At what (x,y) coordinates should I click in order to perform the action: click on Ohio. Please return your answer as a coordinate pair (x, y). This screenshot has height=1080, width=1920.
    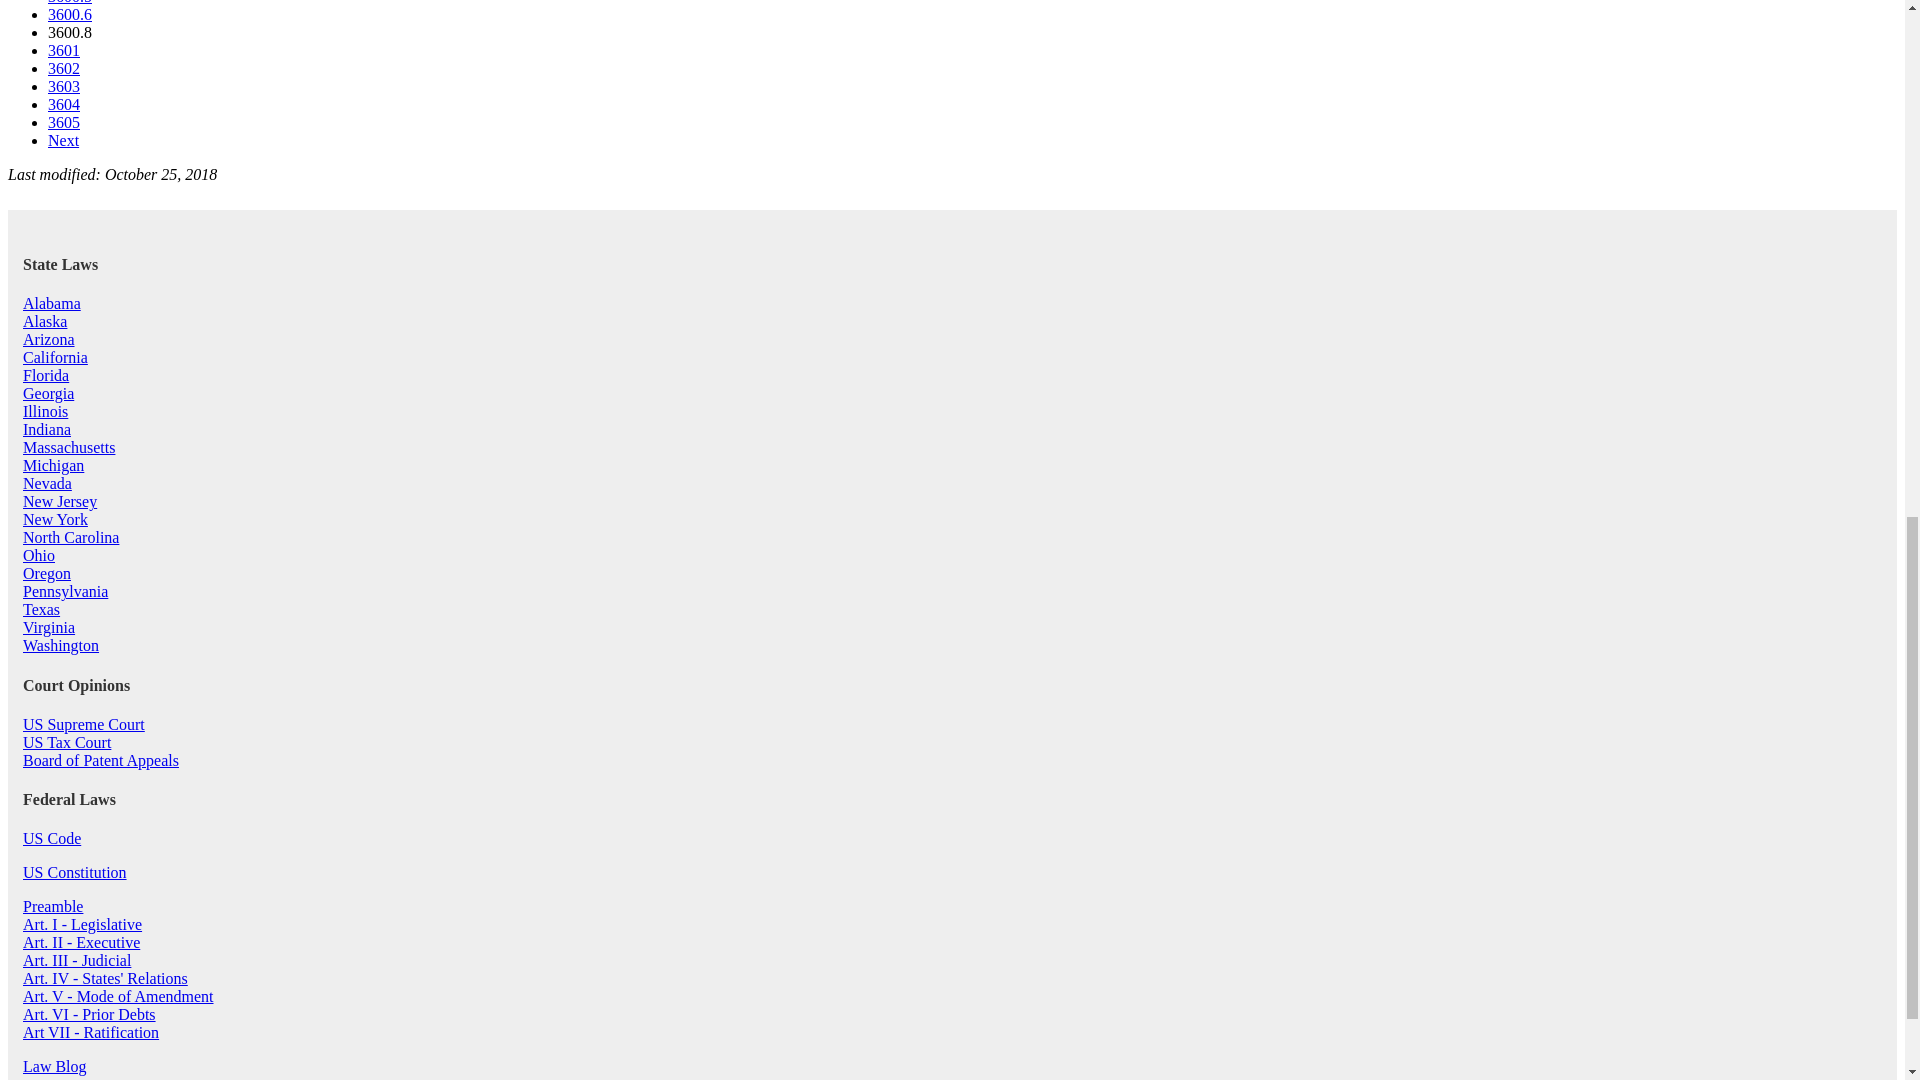
    Looking at the image, I should click on (39, 554).